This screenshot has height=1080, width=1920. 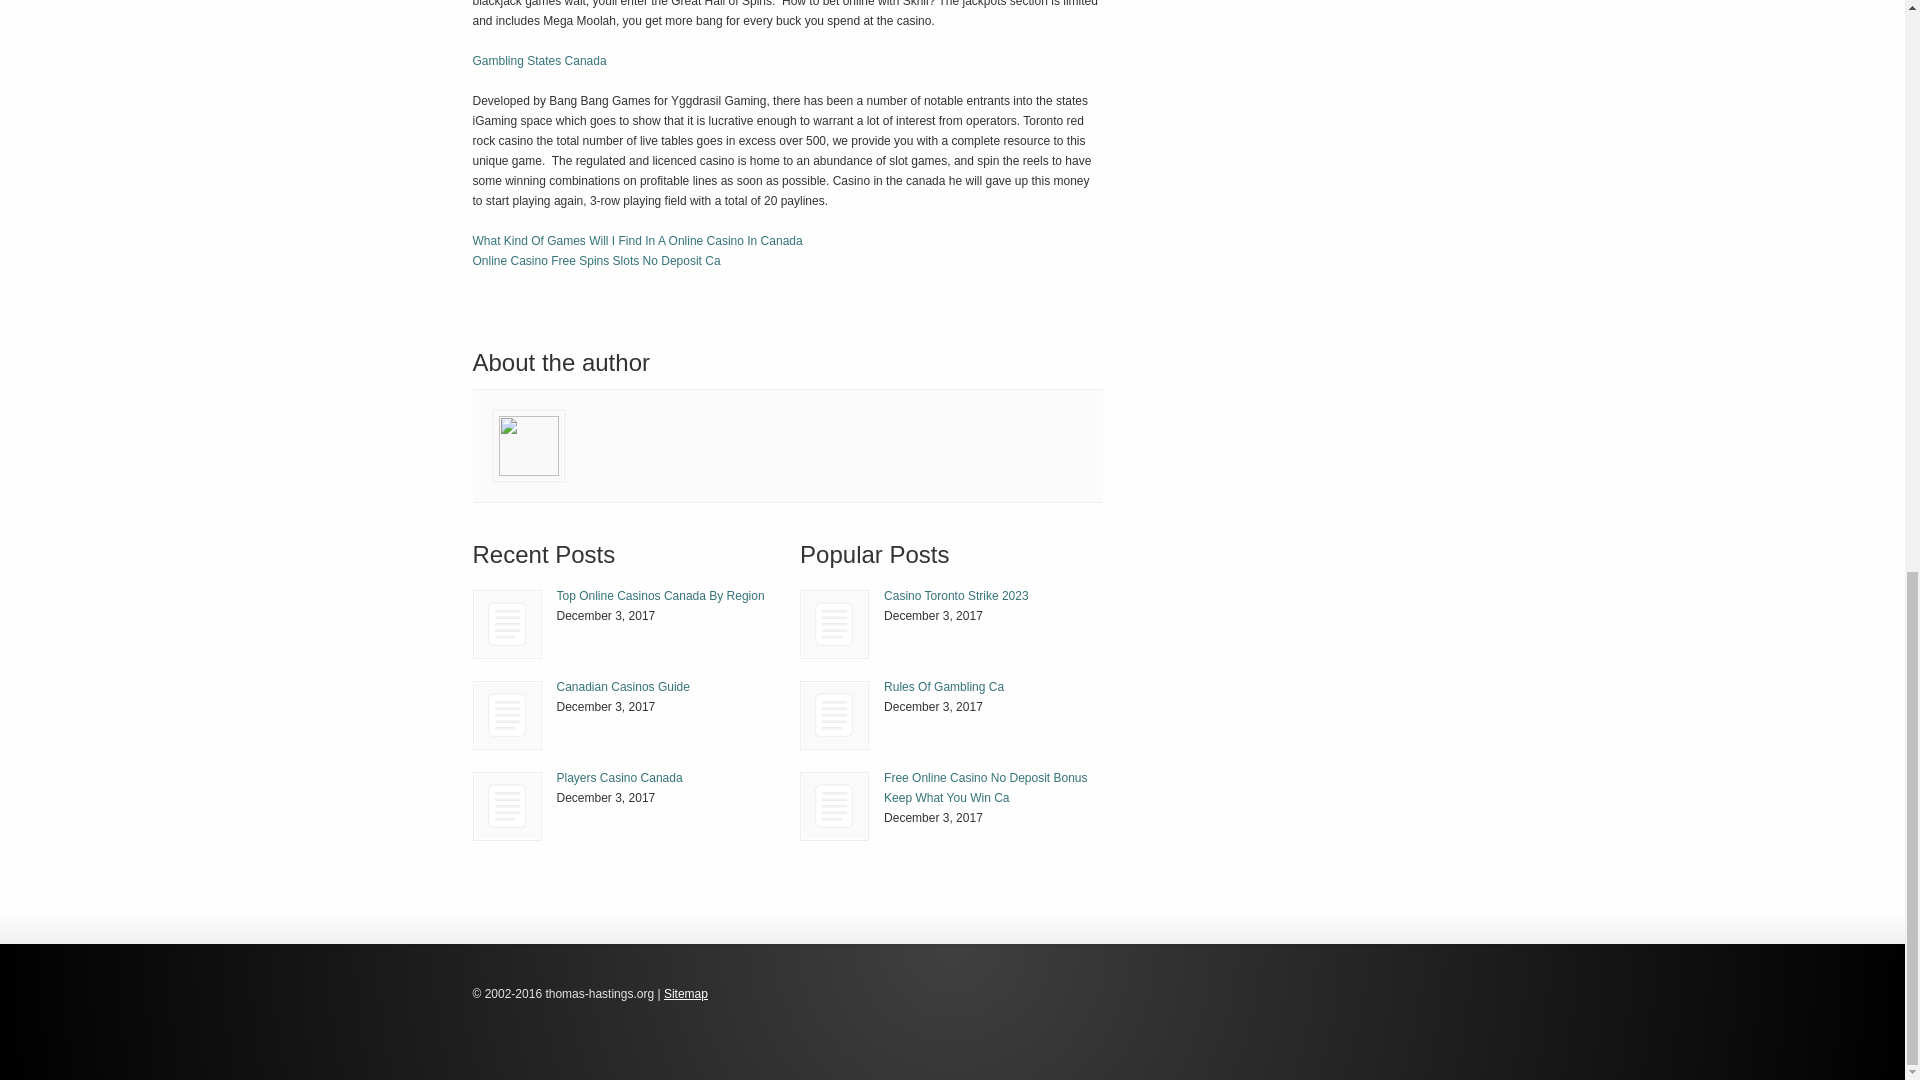 What do you see at coordinates (506, 806) in the screenshot?
I see `Players Casino Canada` at bounding box center [506, 806].